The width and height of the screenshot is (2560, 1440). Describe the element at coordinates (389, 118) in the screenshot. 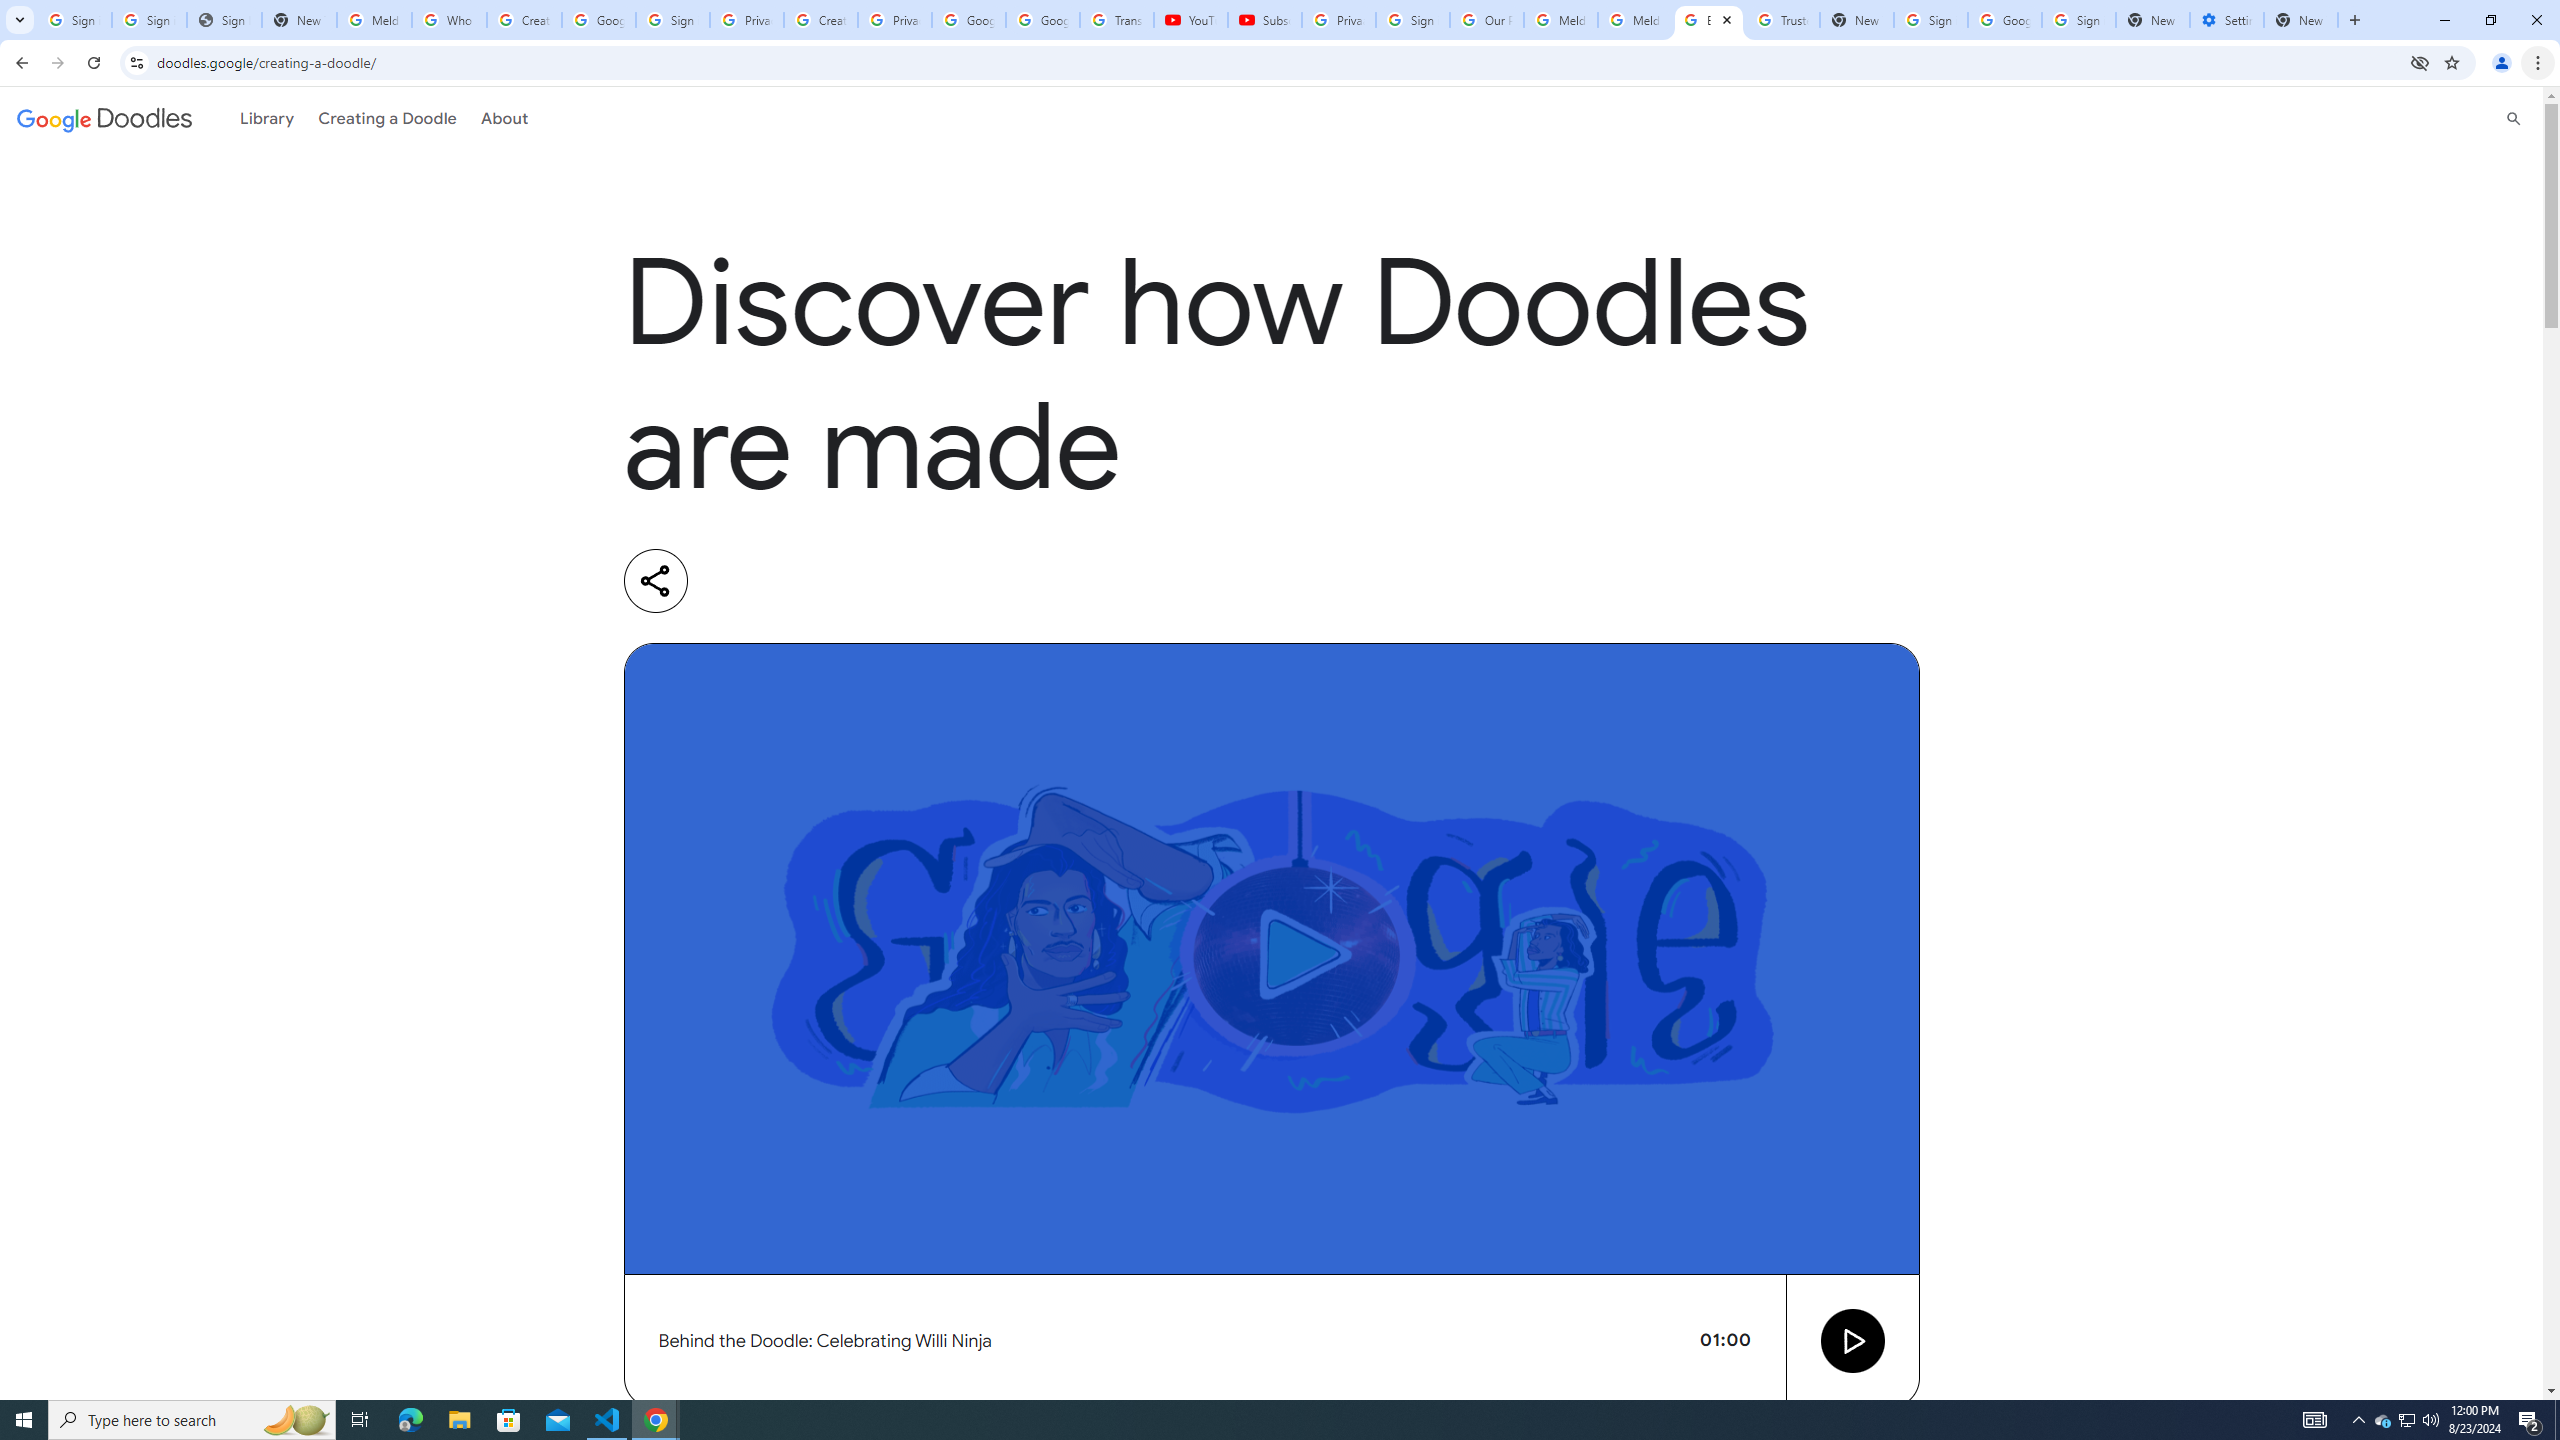

I see `Creating a Doodle` at that location.